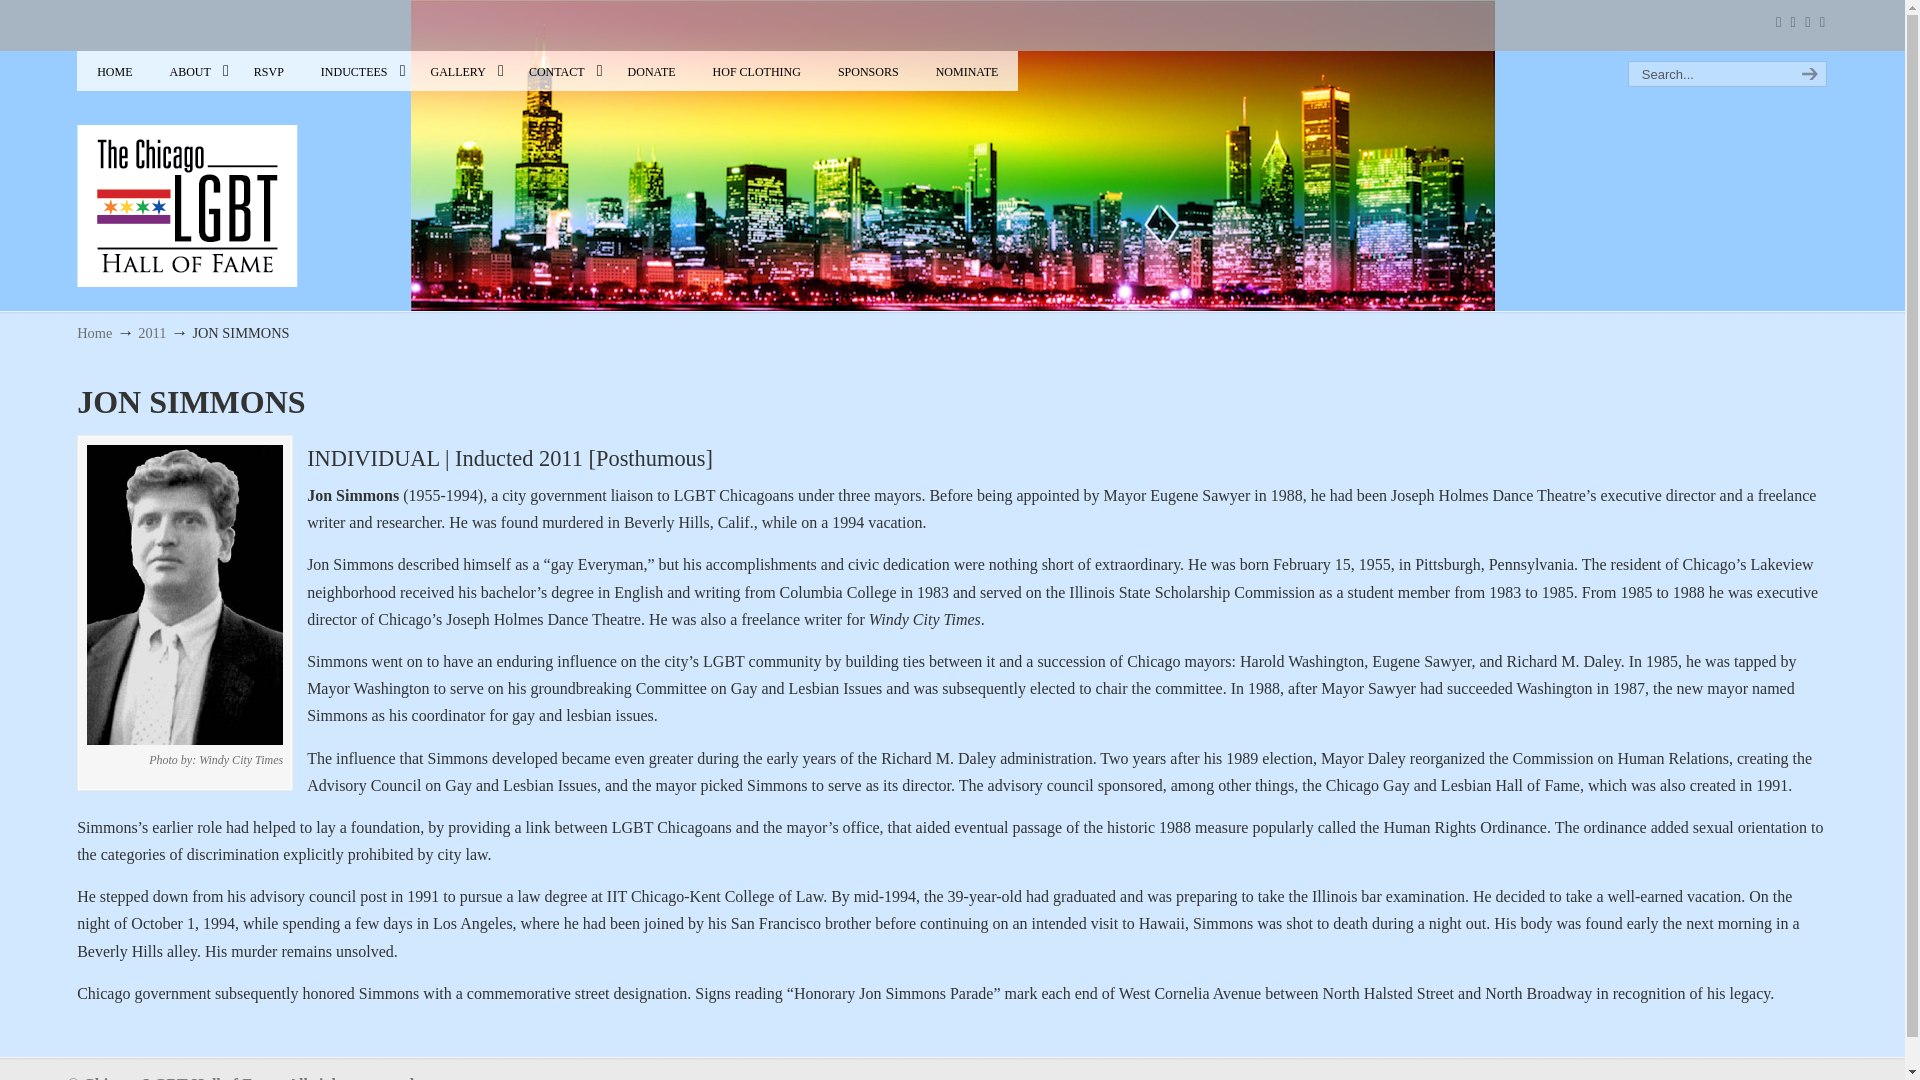 This screenshot has height=1080, width=1920. Describe the element at coordinates (967, 71) in the screenshot. I see `NOMINATE` at that location.